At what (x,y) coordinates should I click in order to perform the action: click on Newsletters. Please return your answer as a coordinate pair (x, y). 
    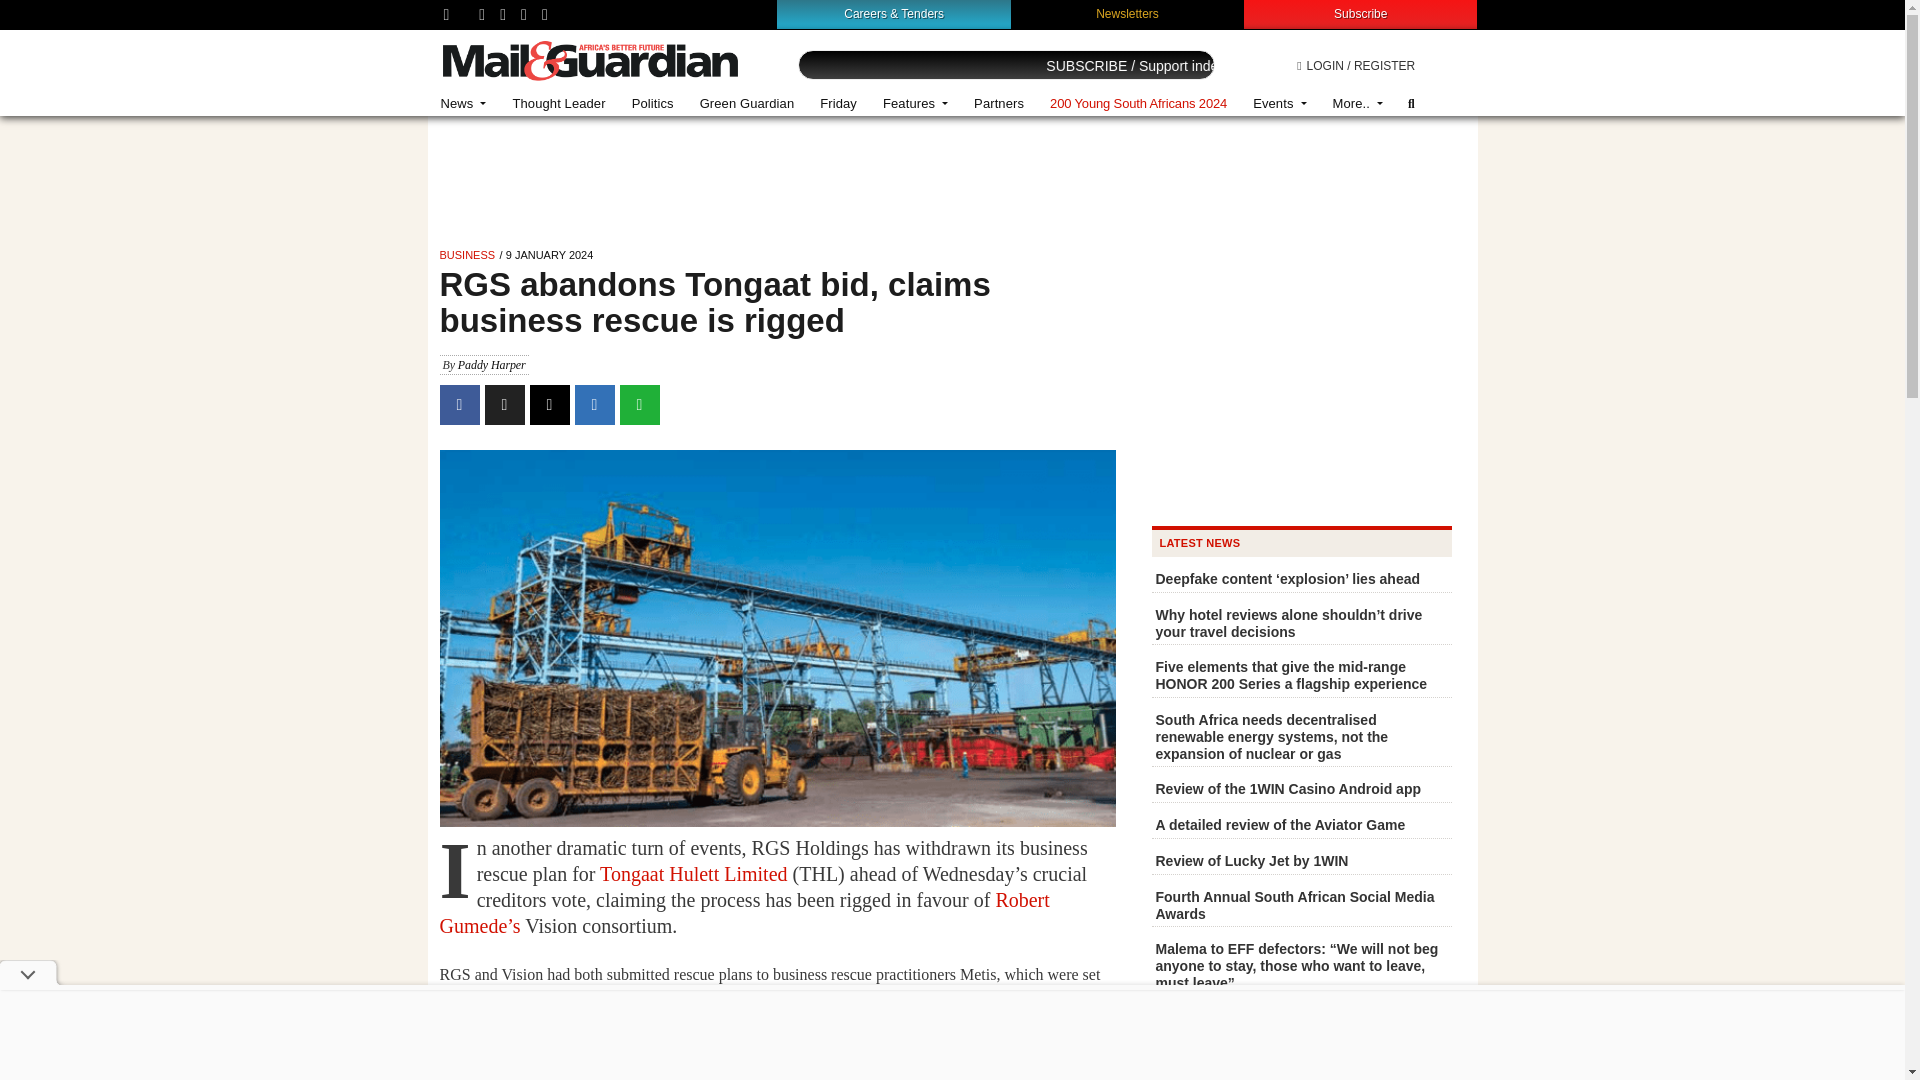
    Looking at the image, I should click on (1128, 13).